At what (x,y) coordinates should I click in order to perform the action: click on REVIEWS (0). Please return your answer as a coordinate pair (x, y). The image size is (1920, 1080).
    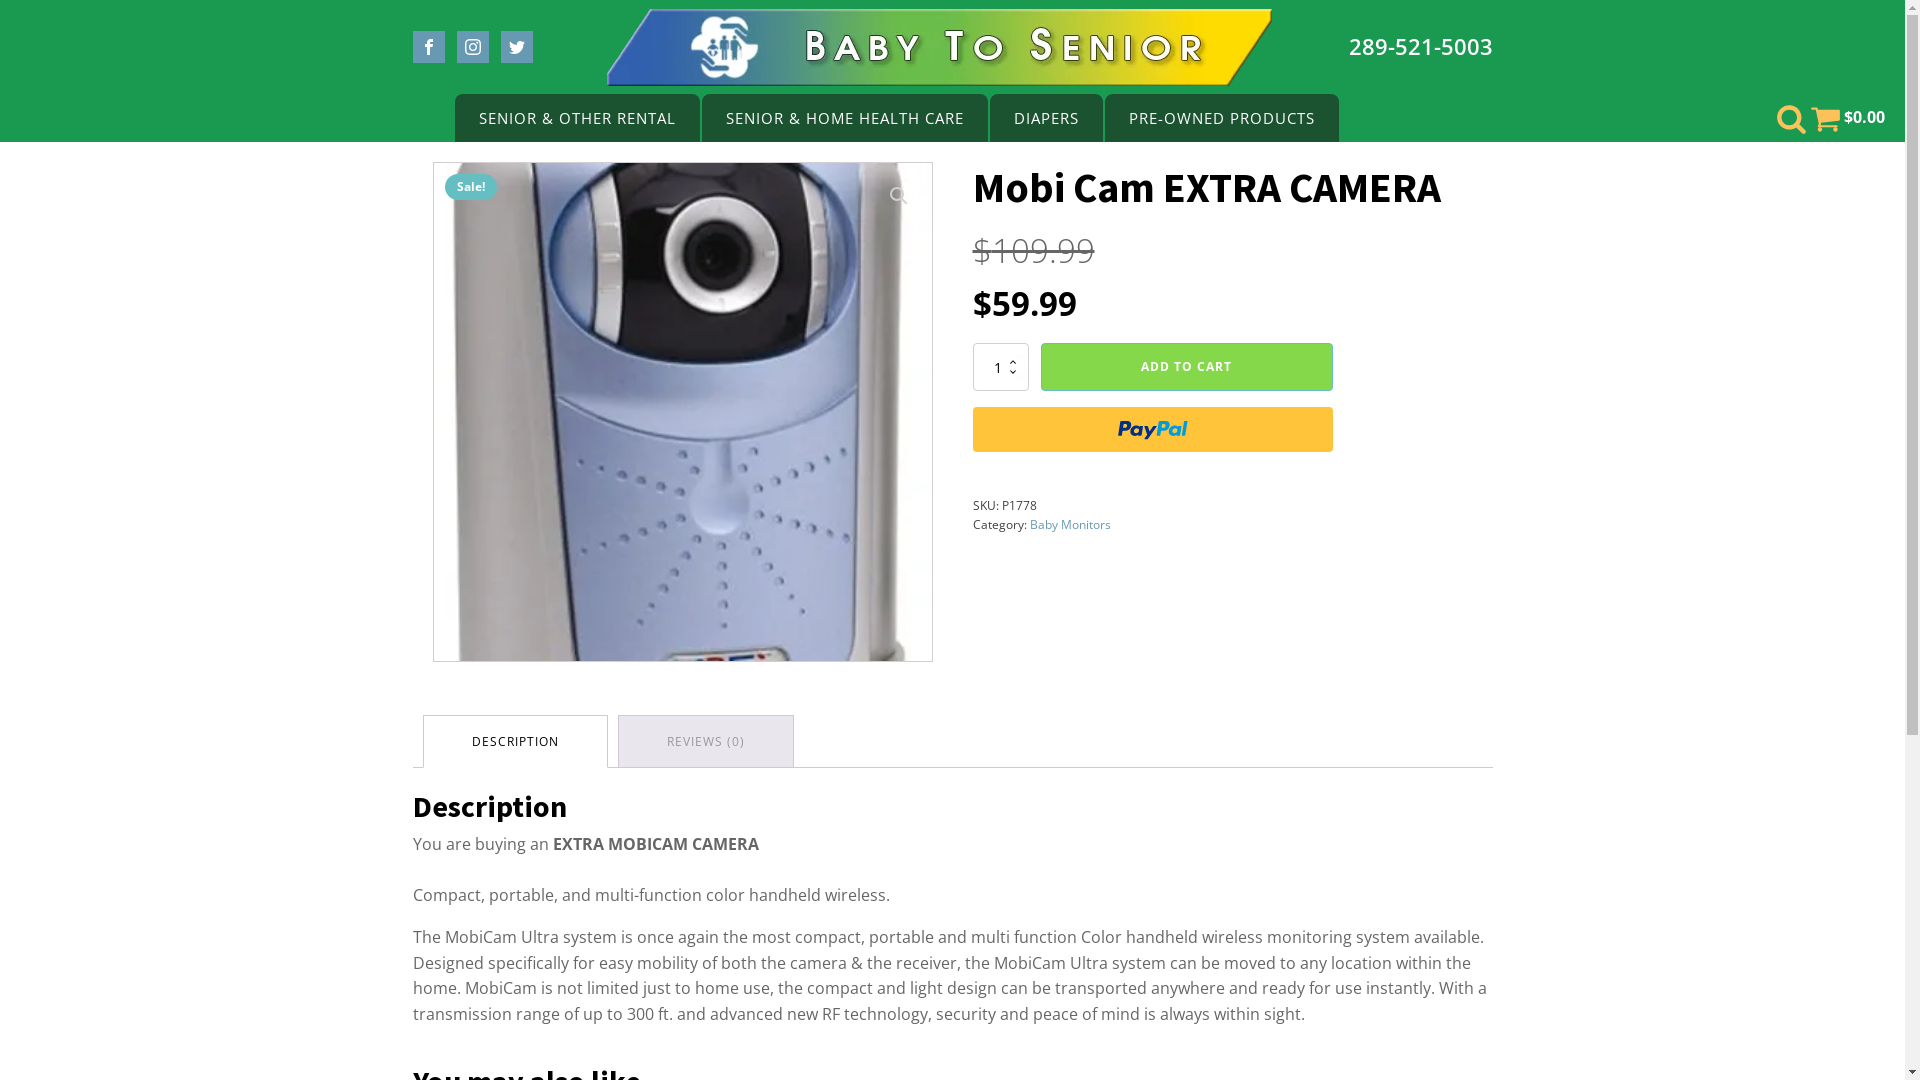
    Looking at the image, I should click on (705, 742).